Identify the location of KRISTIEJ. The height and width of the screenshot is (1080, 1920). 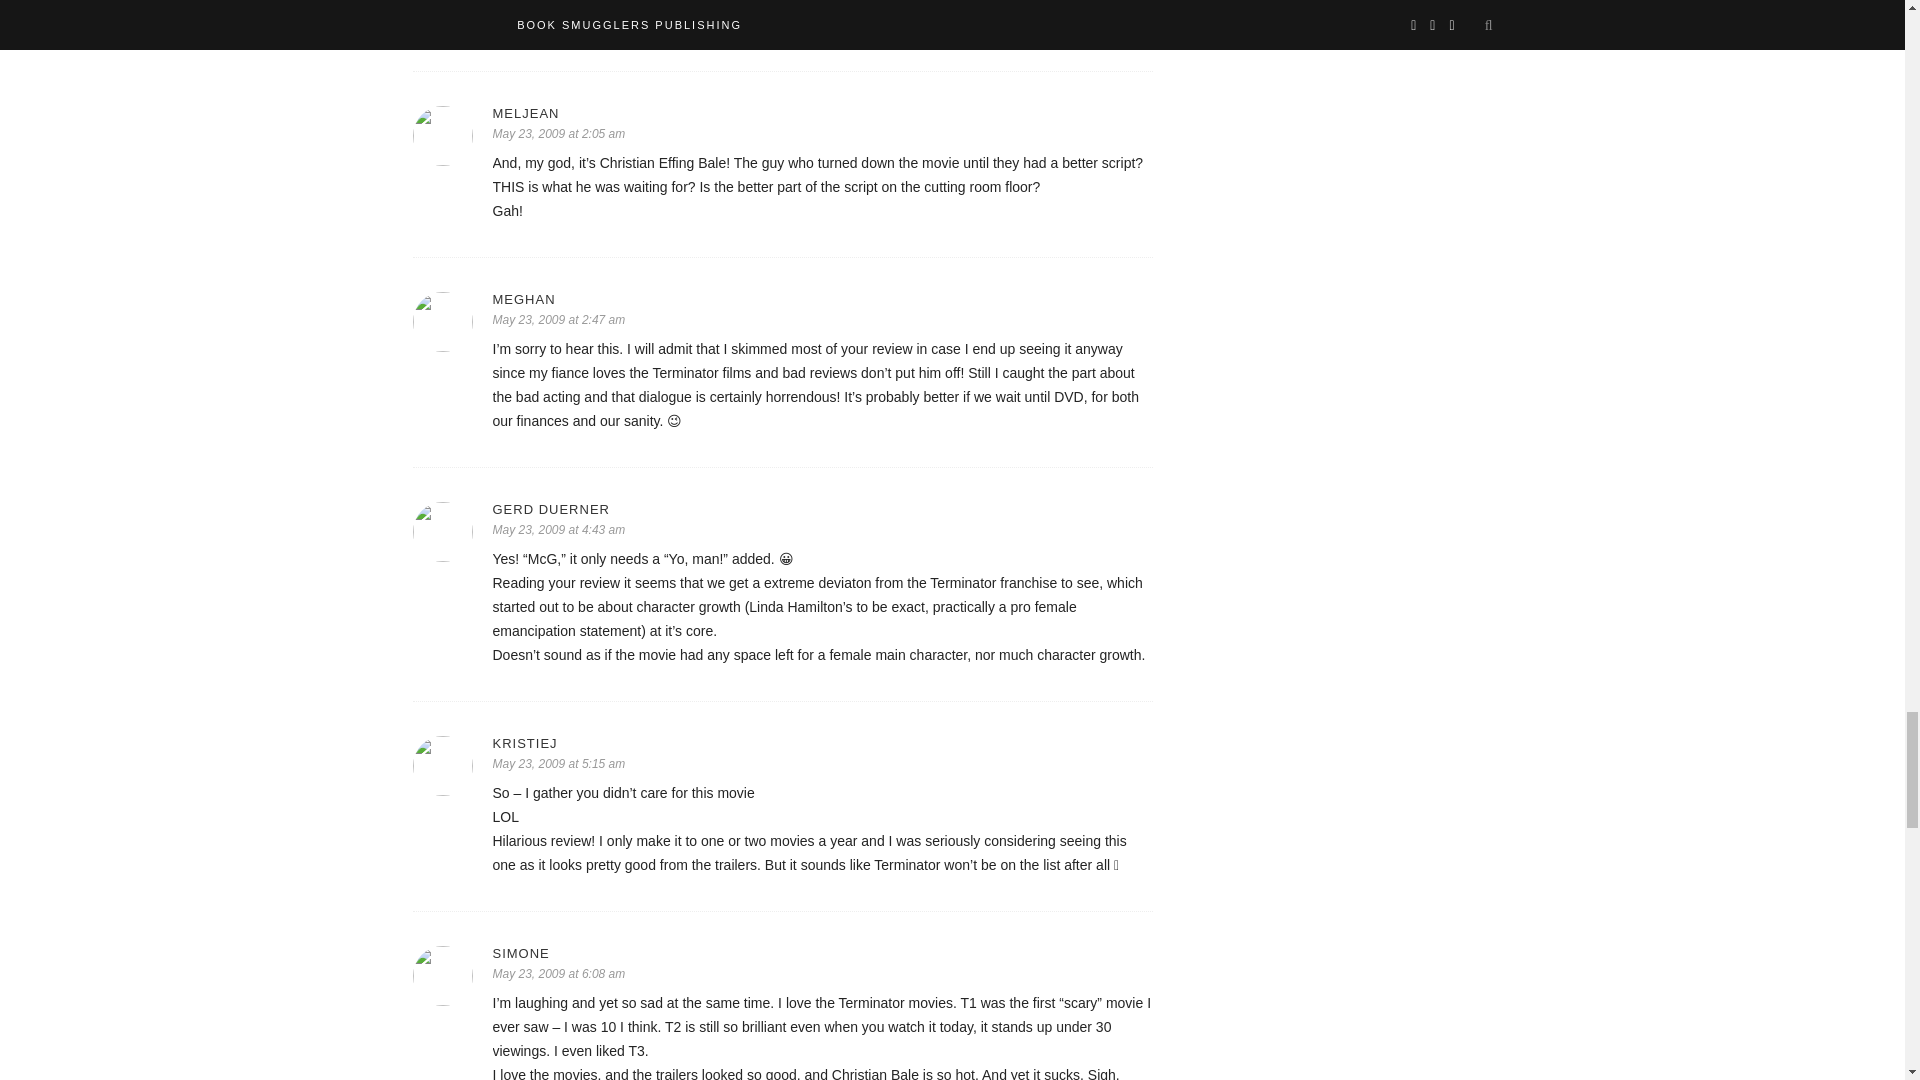
(822, 742).